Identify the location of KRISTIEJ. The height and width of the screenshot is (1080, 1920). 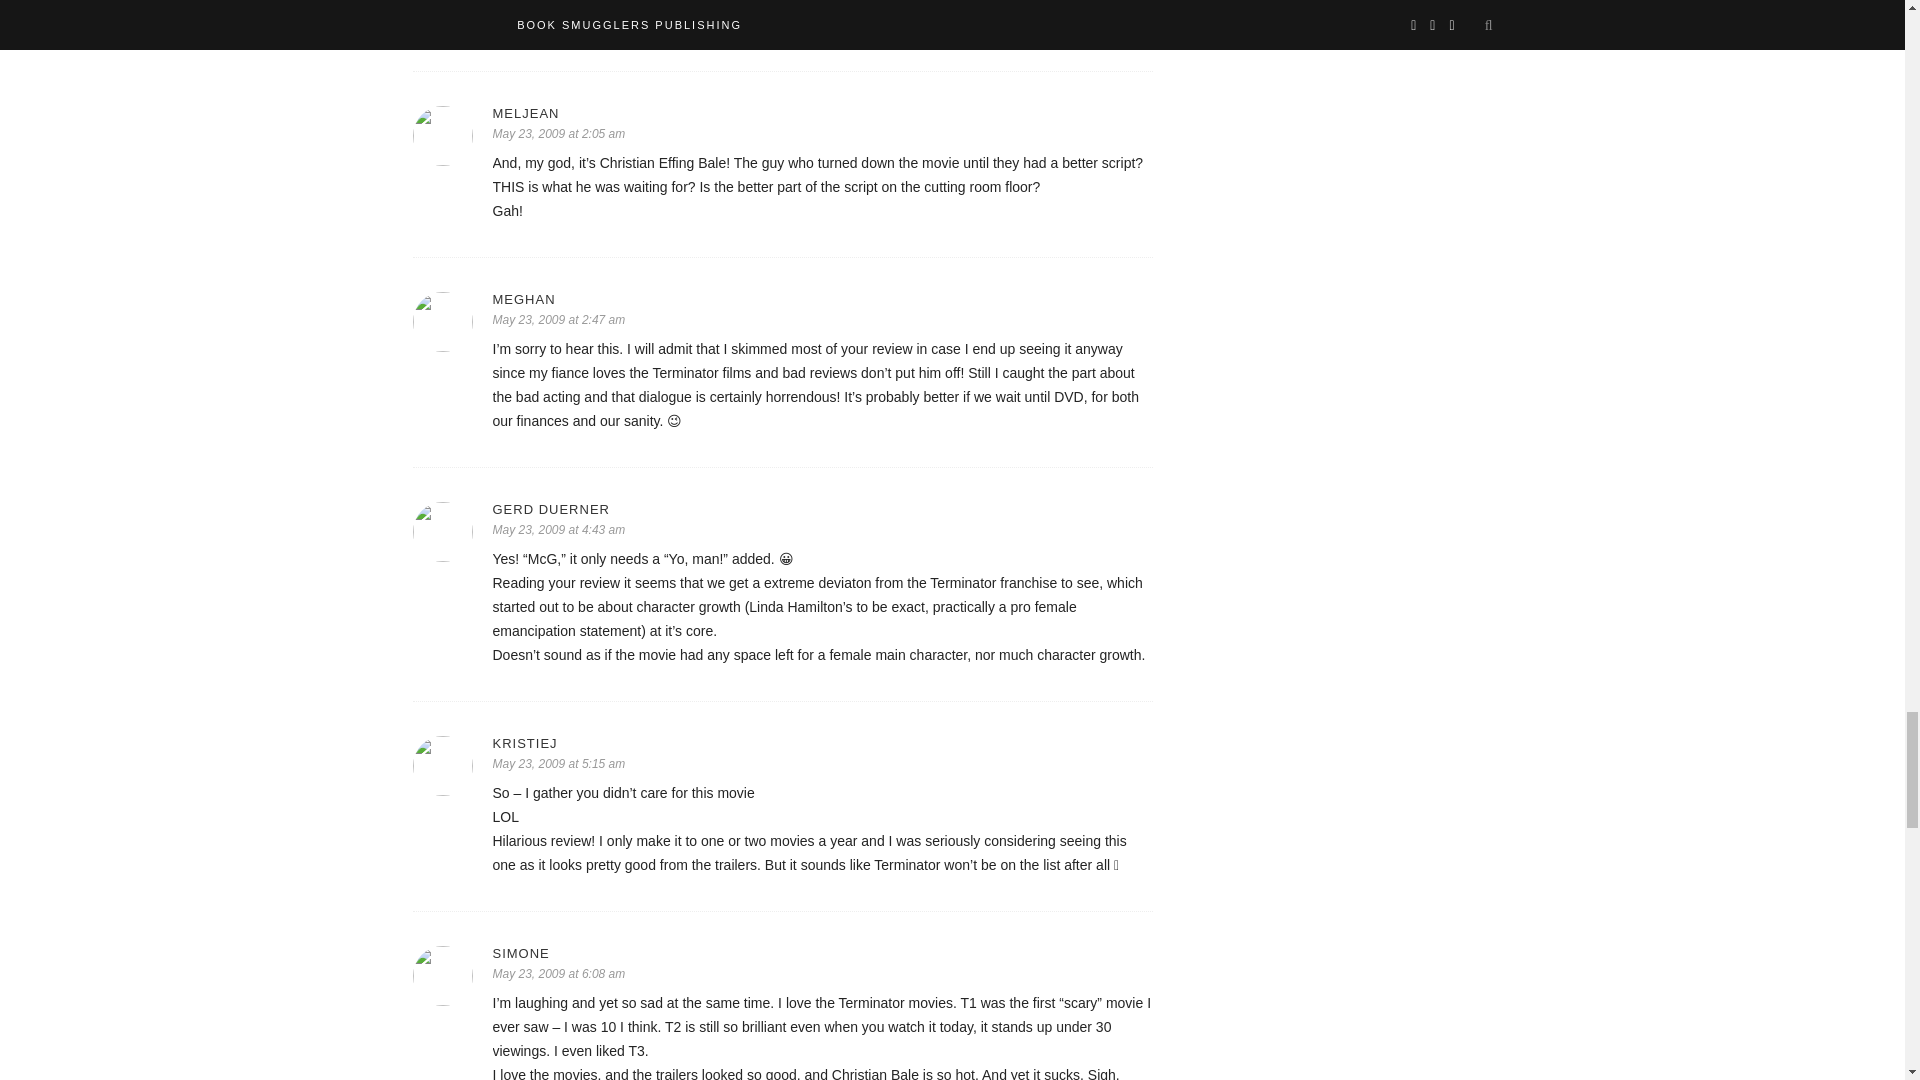
(822, 742).